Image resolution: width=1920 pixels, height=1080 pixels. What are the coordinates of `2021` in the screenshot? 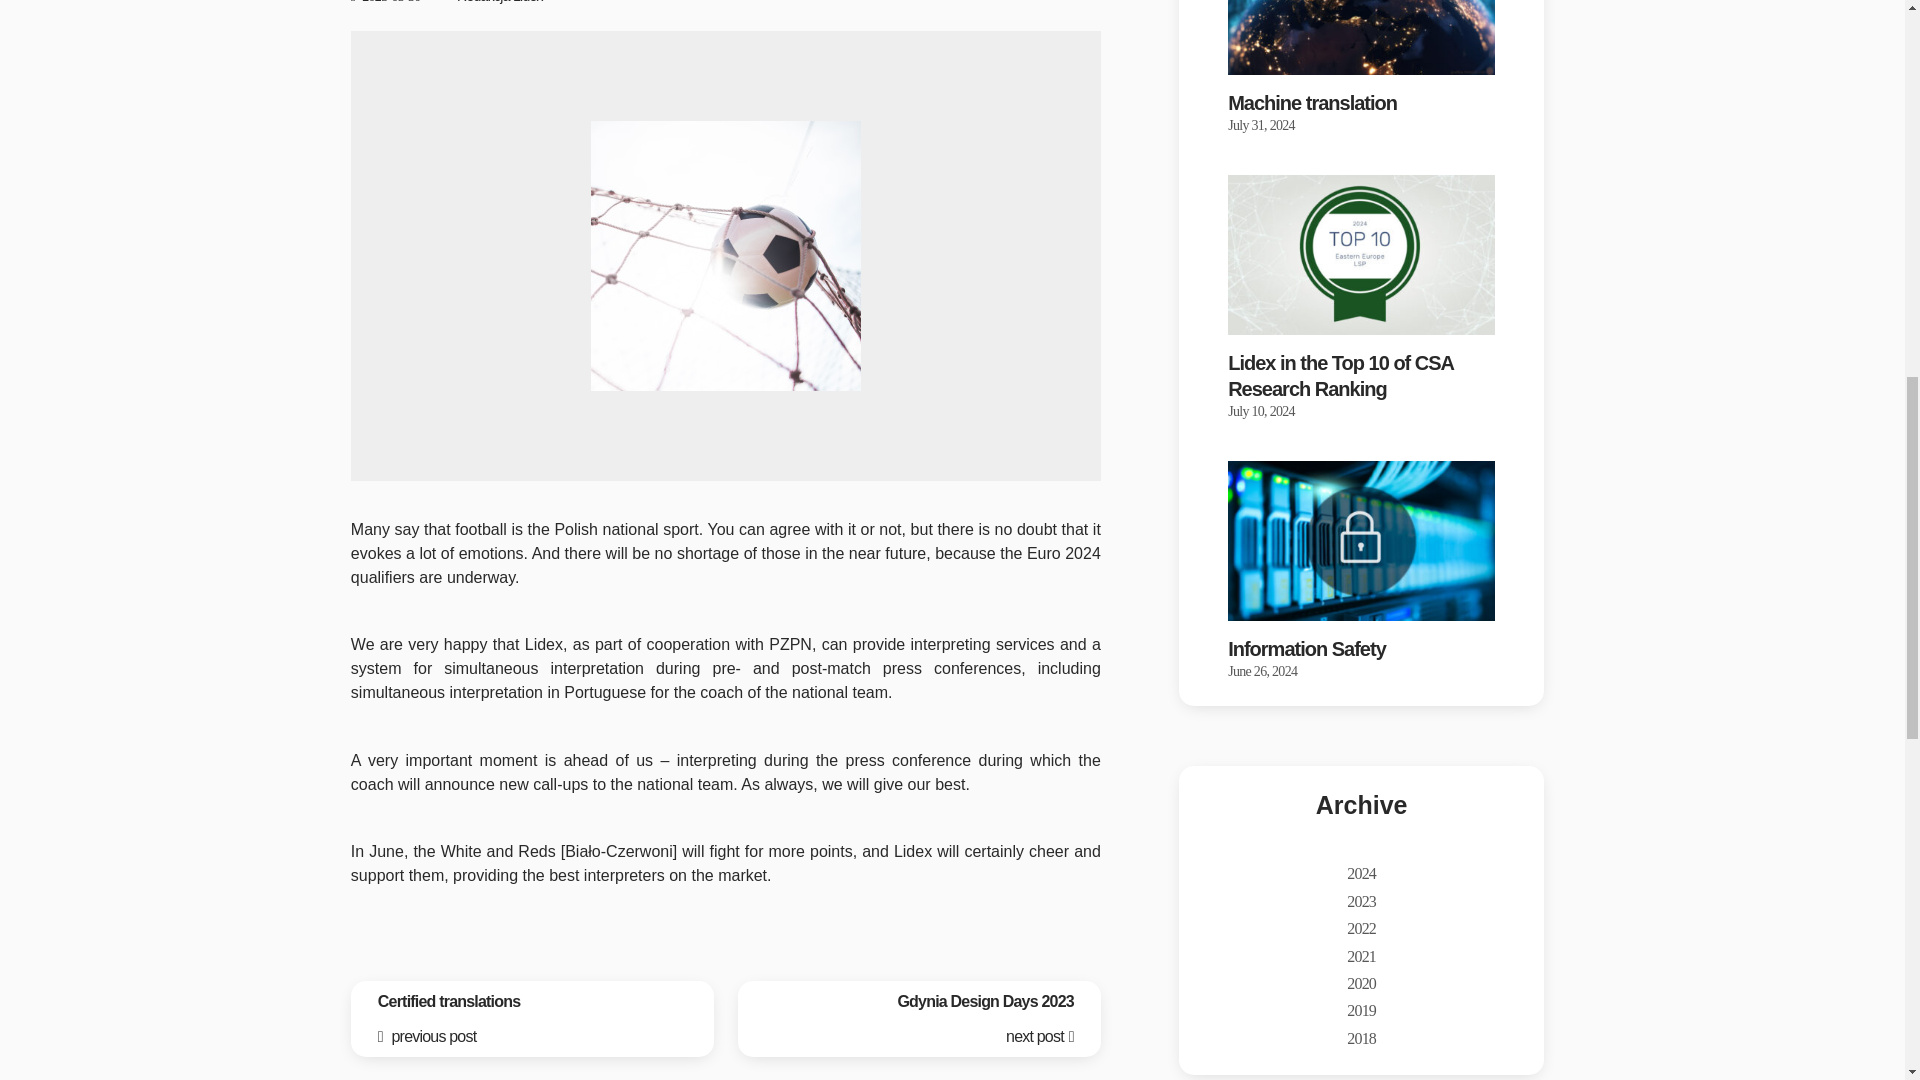 It's located at (1362, 902).